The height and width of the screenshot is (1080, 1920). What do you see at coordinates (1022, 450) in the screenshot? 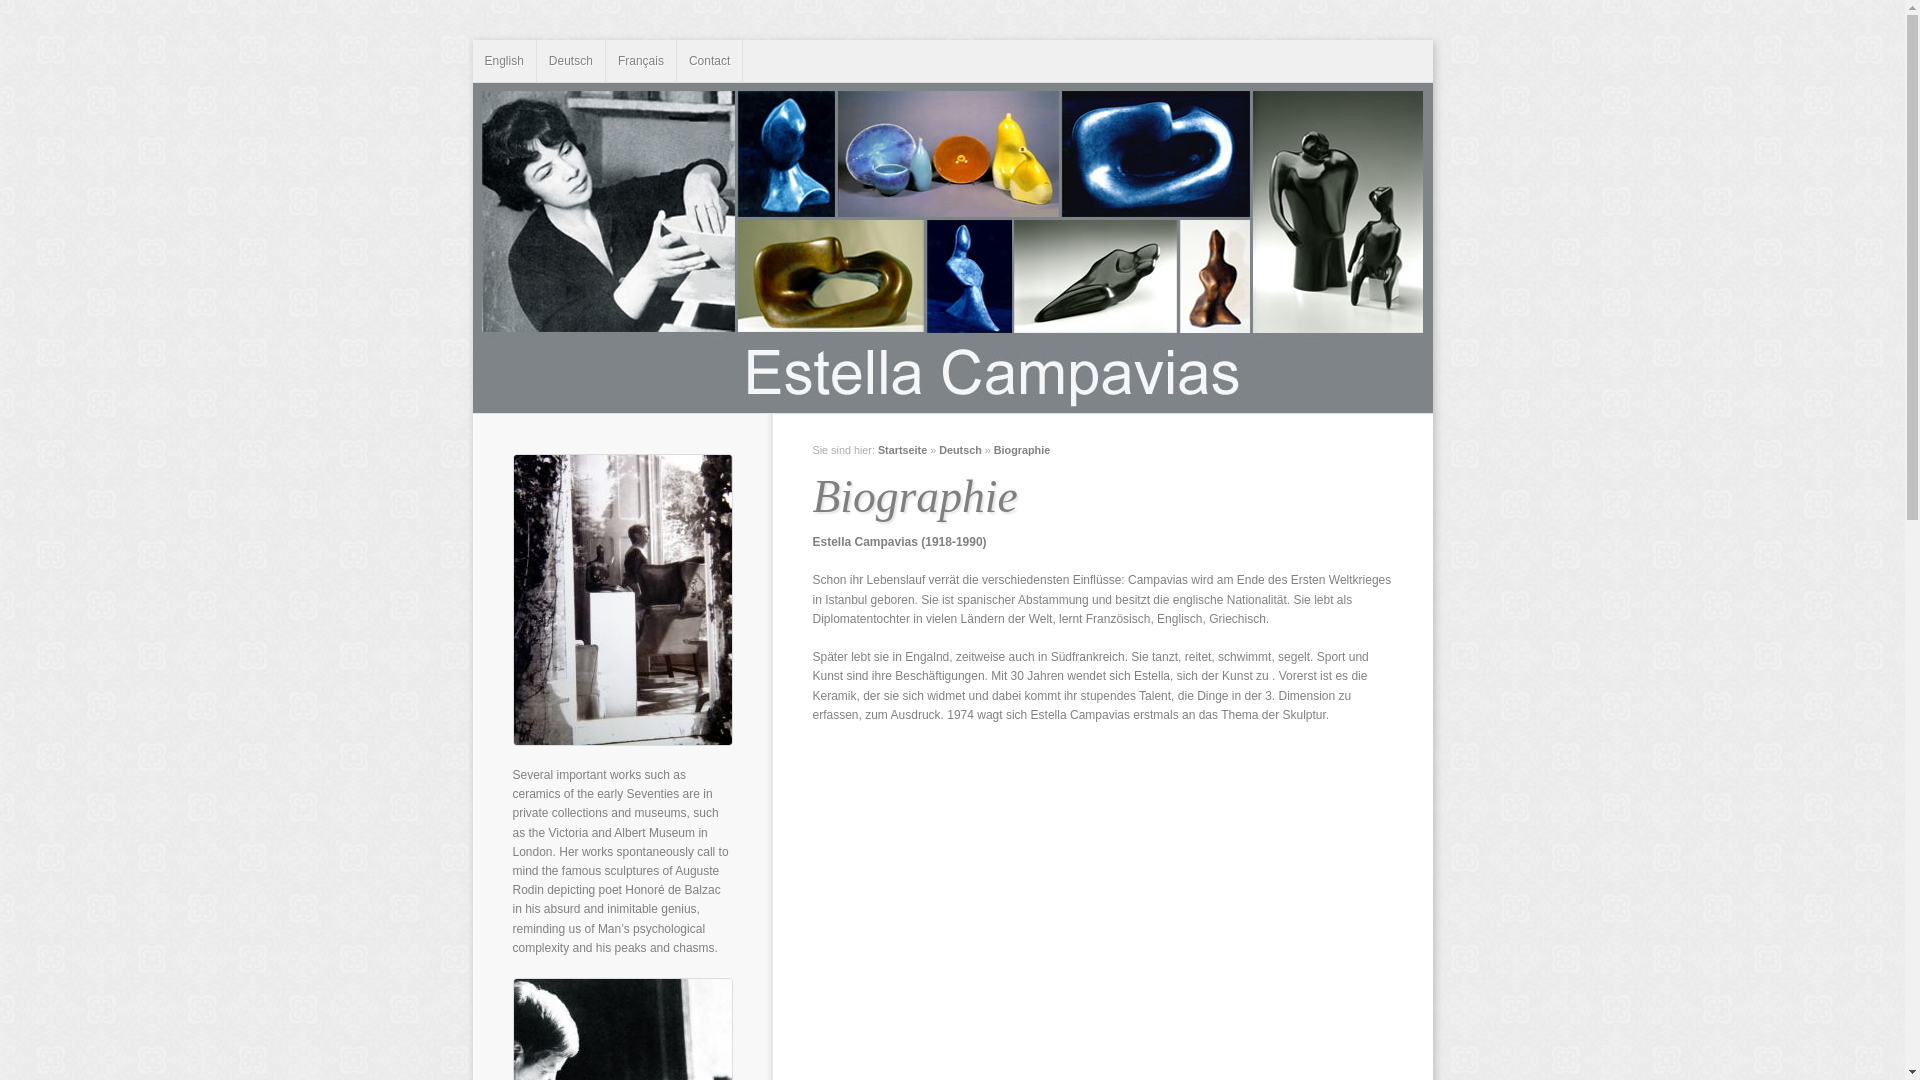
I see `Biographie` at bounding box center [1022, 450].